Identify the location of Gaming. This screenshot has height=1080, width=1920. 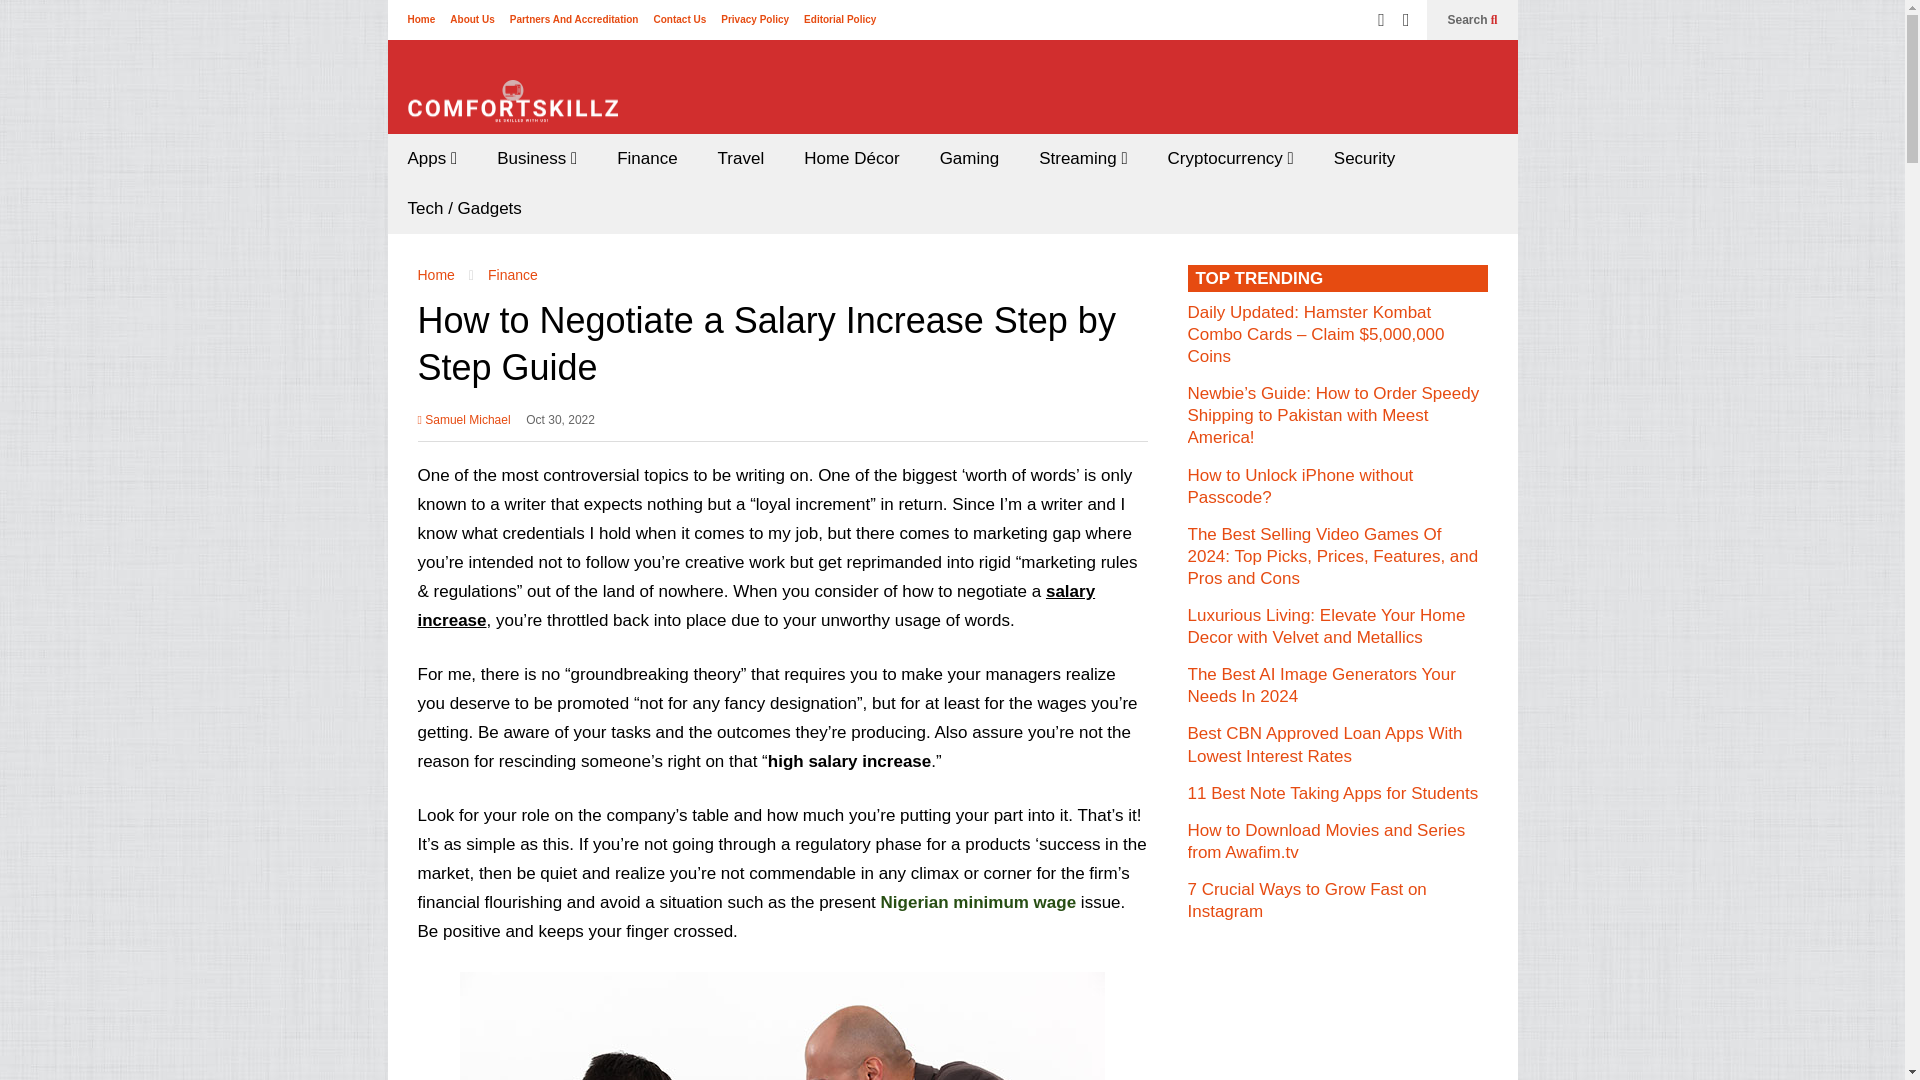
(969, 158).